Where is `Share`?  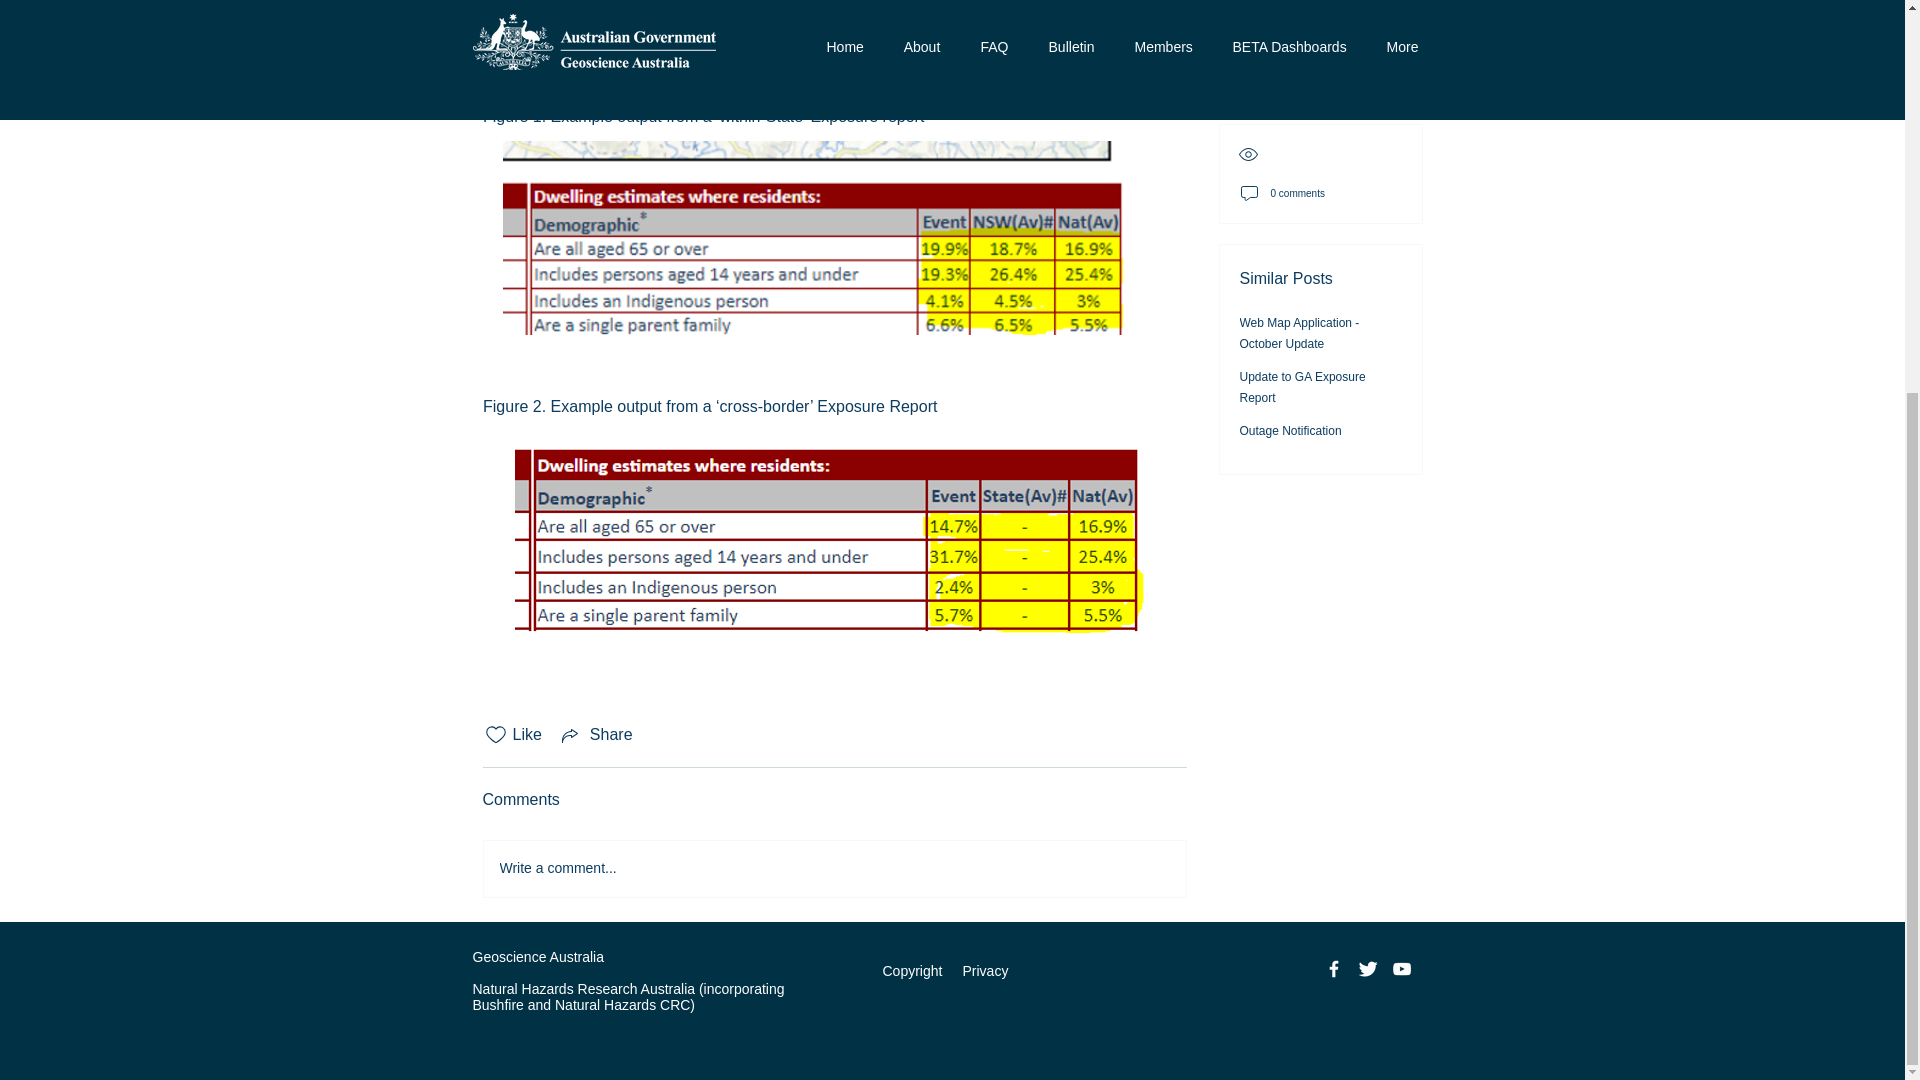
Share is located at coordinates (596, 734).